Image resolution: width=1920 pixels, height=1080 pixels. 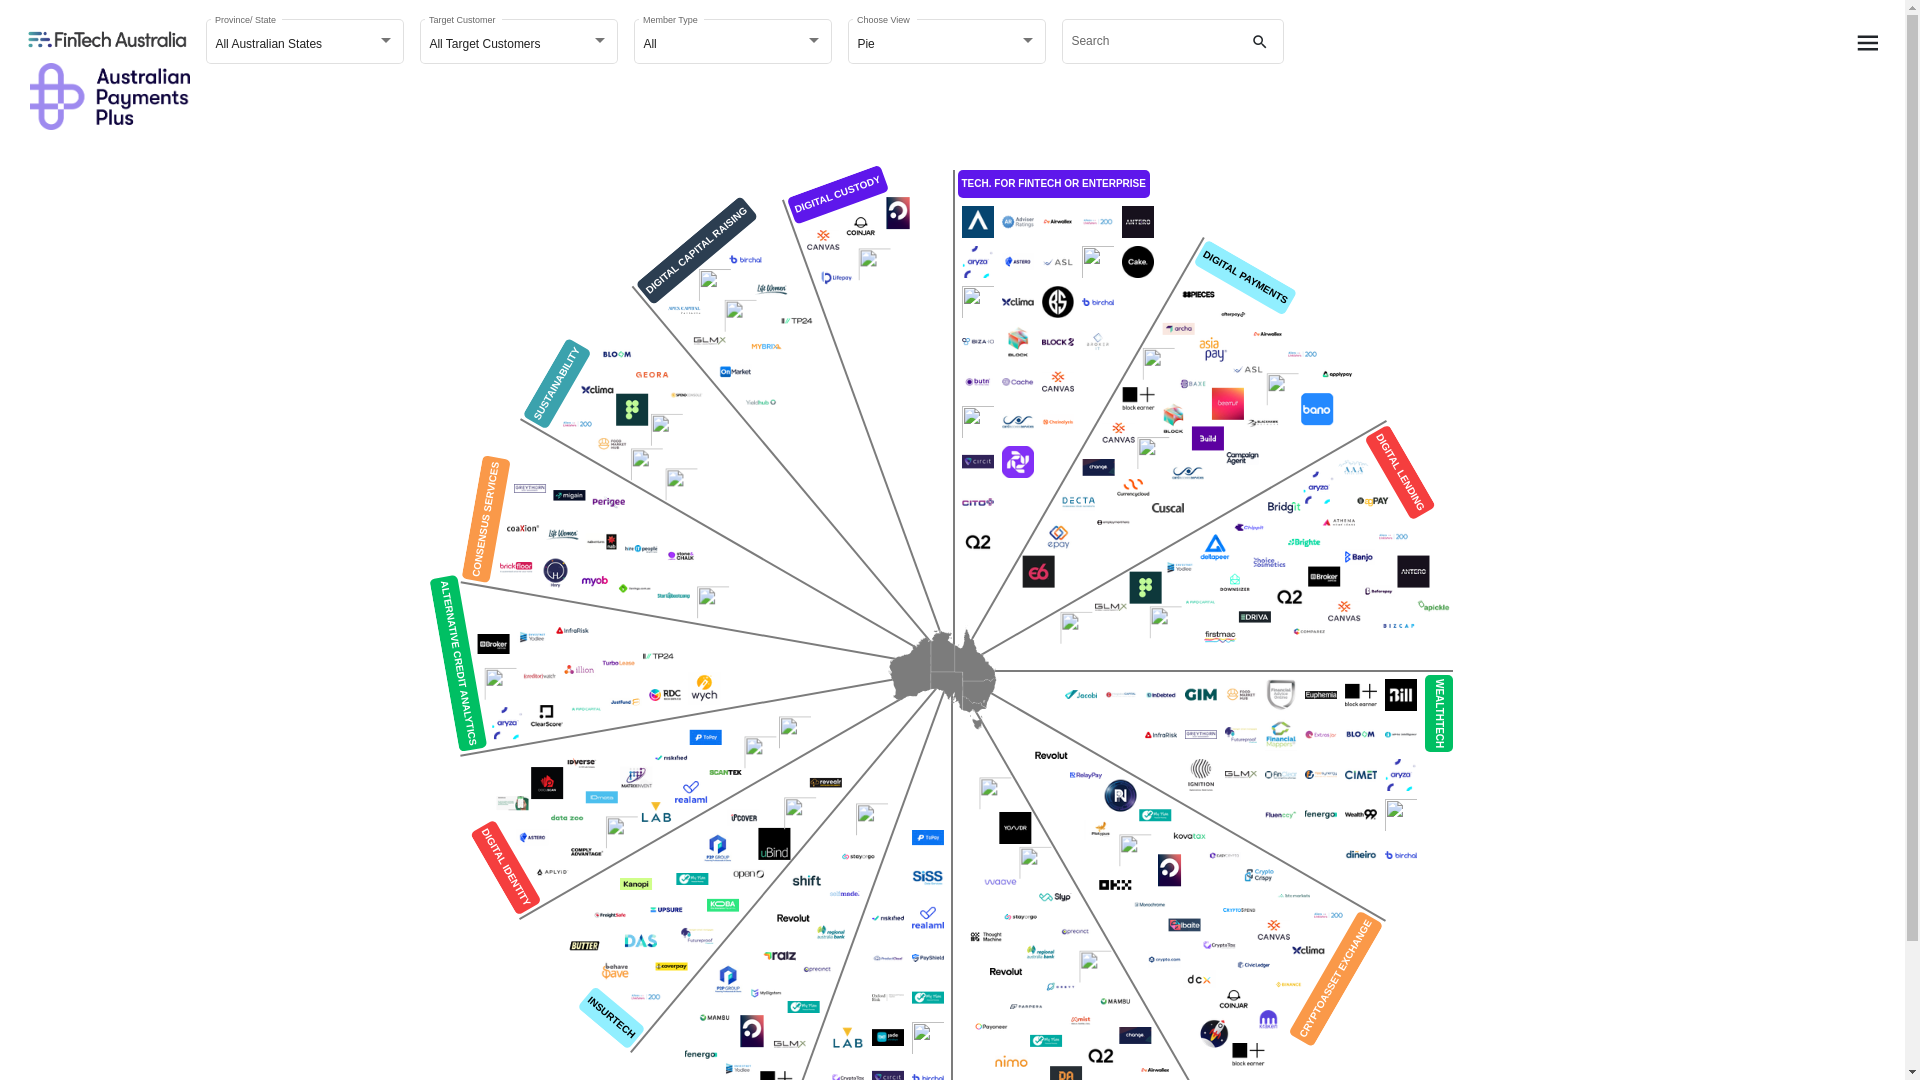 What do you see at coordinates (1115, 884) in the screenshot?
I see `OKX` at bounding box center [1115, 884].